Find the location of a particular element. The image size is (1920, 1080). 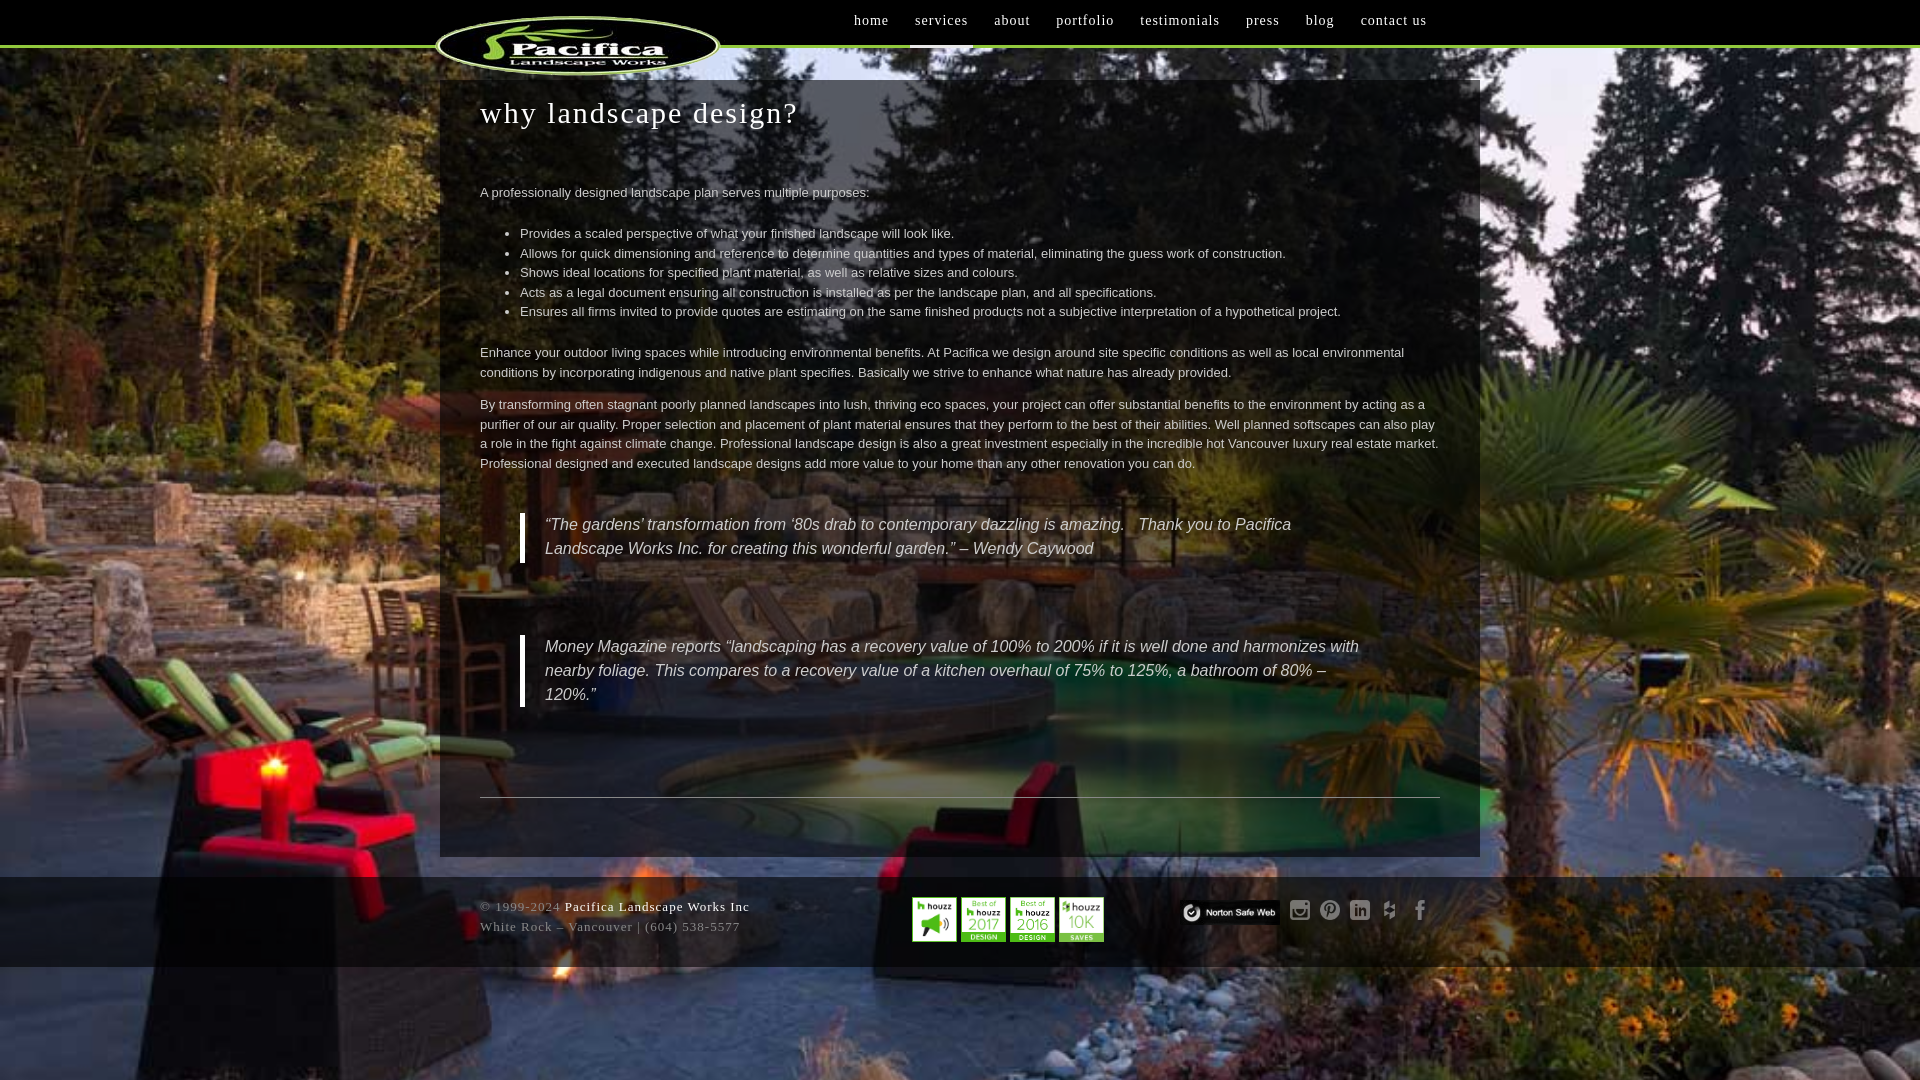

Pacifica Landscape Works Inc is located at coordinates (657, 906).